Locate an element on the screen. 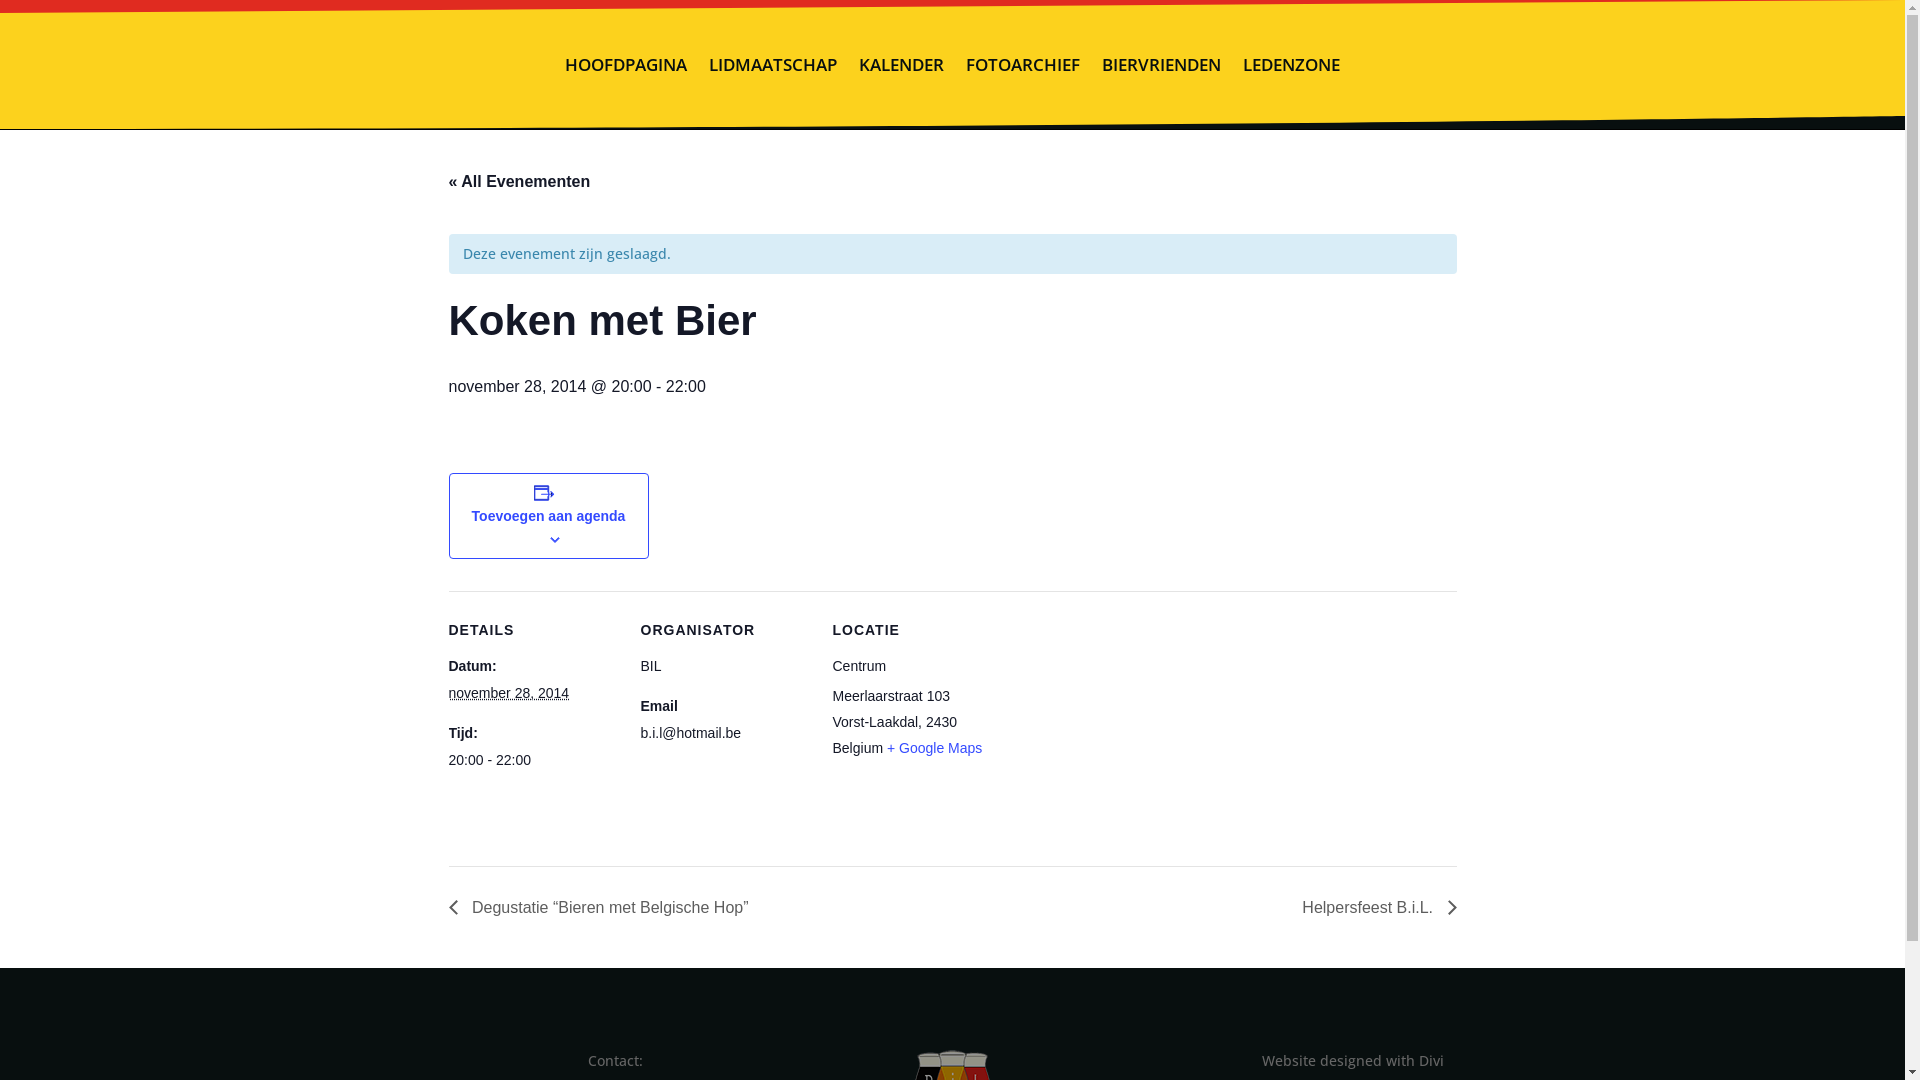  FOTOARCHIEF is located at coordinates (1023, 65).